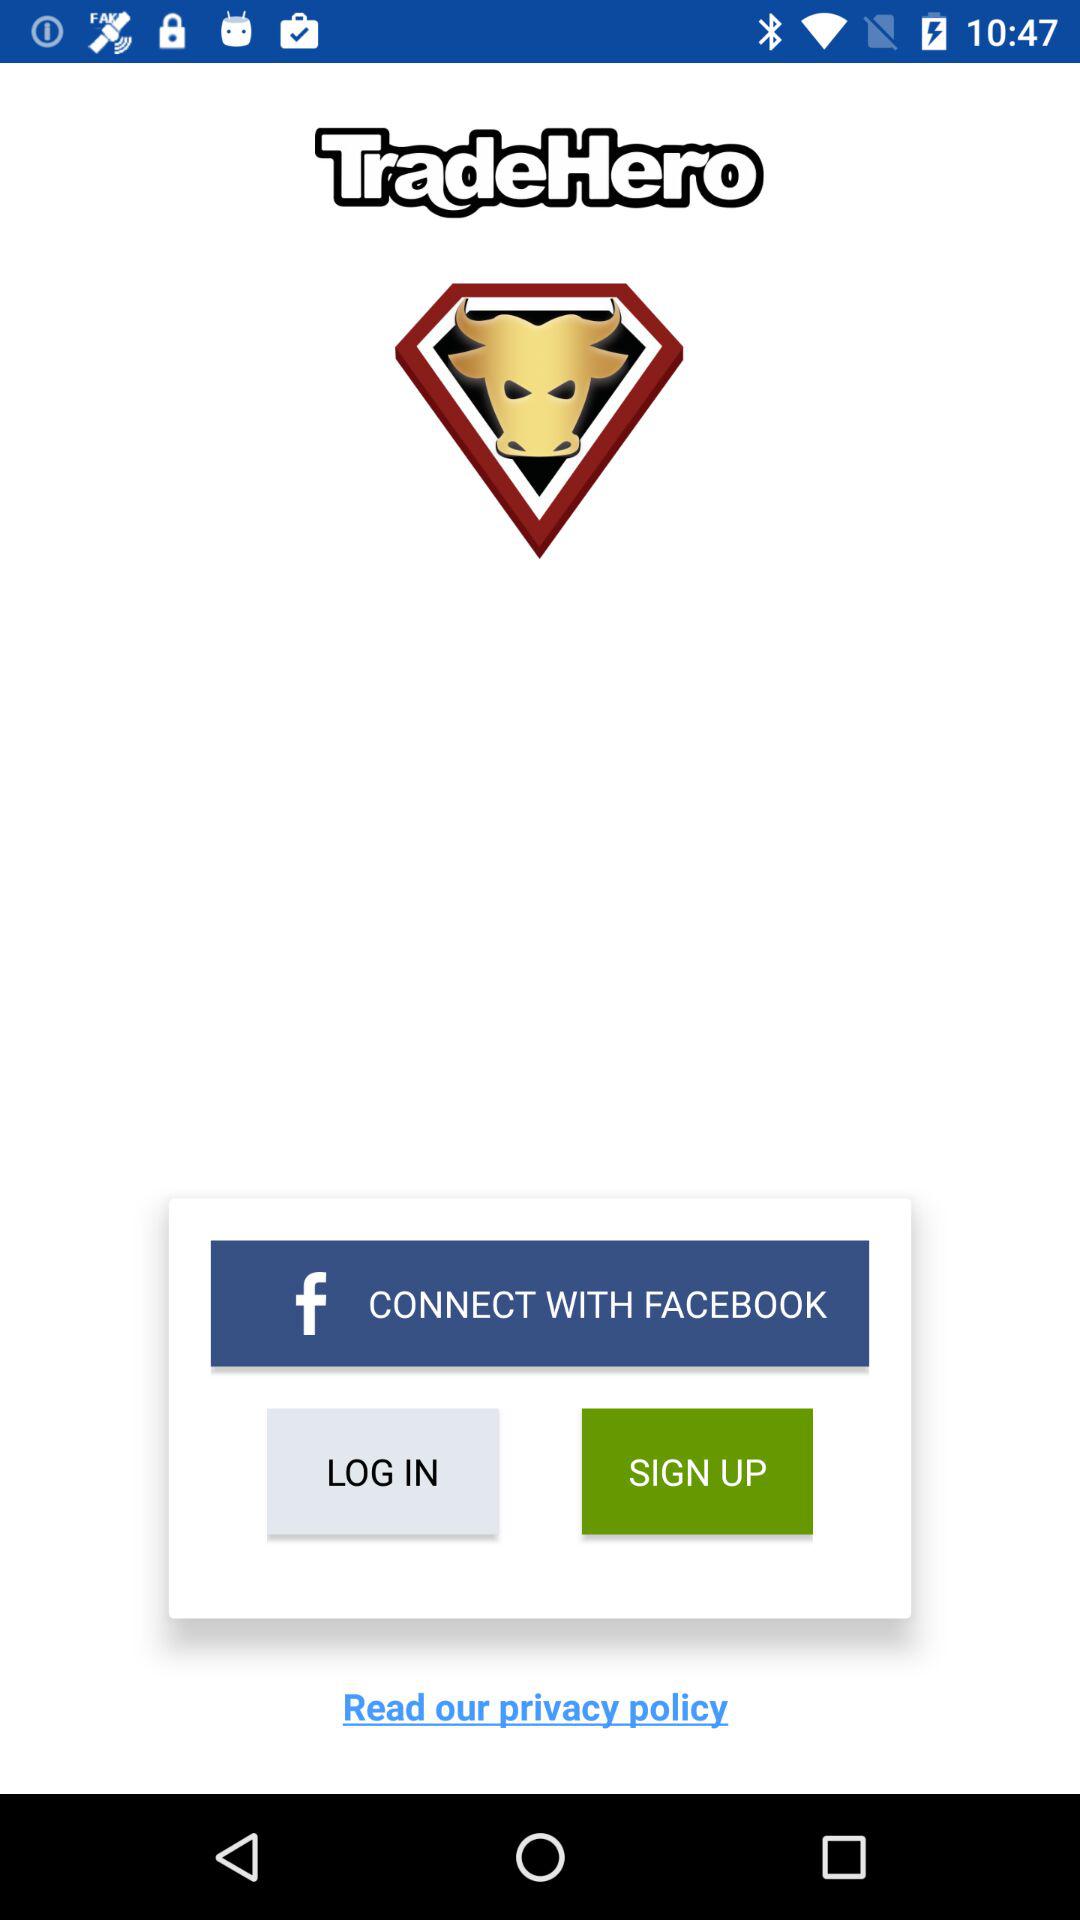 The height and width of the screenshot is (1920, 1080). Describe the element at coordinates (540, 1706) in the screenshot. I see `jump until the read our privacy icon` at that location.